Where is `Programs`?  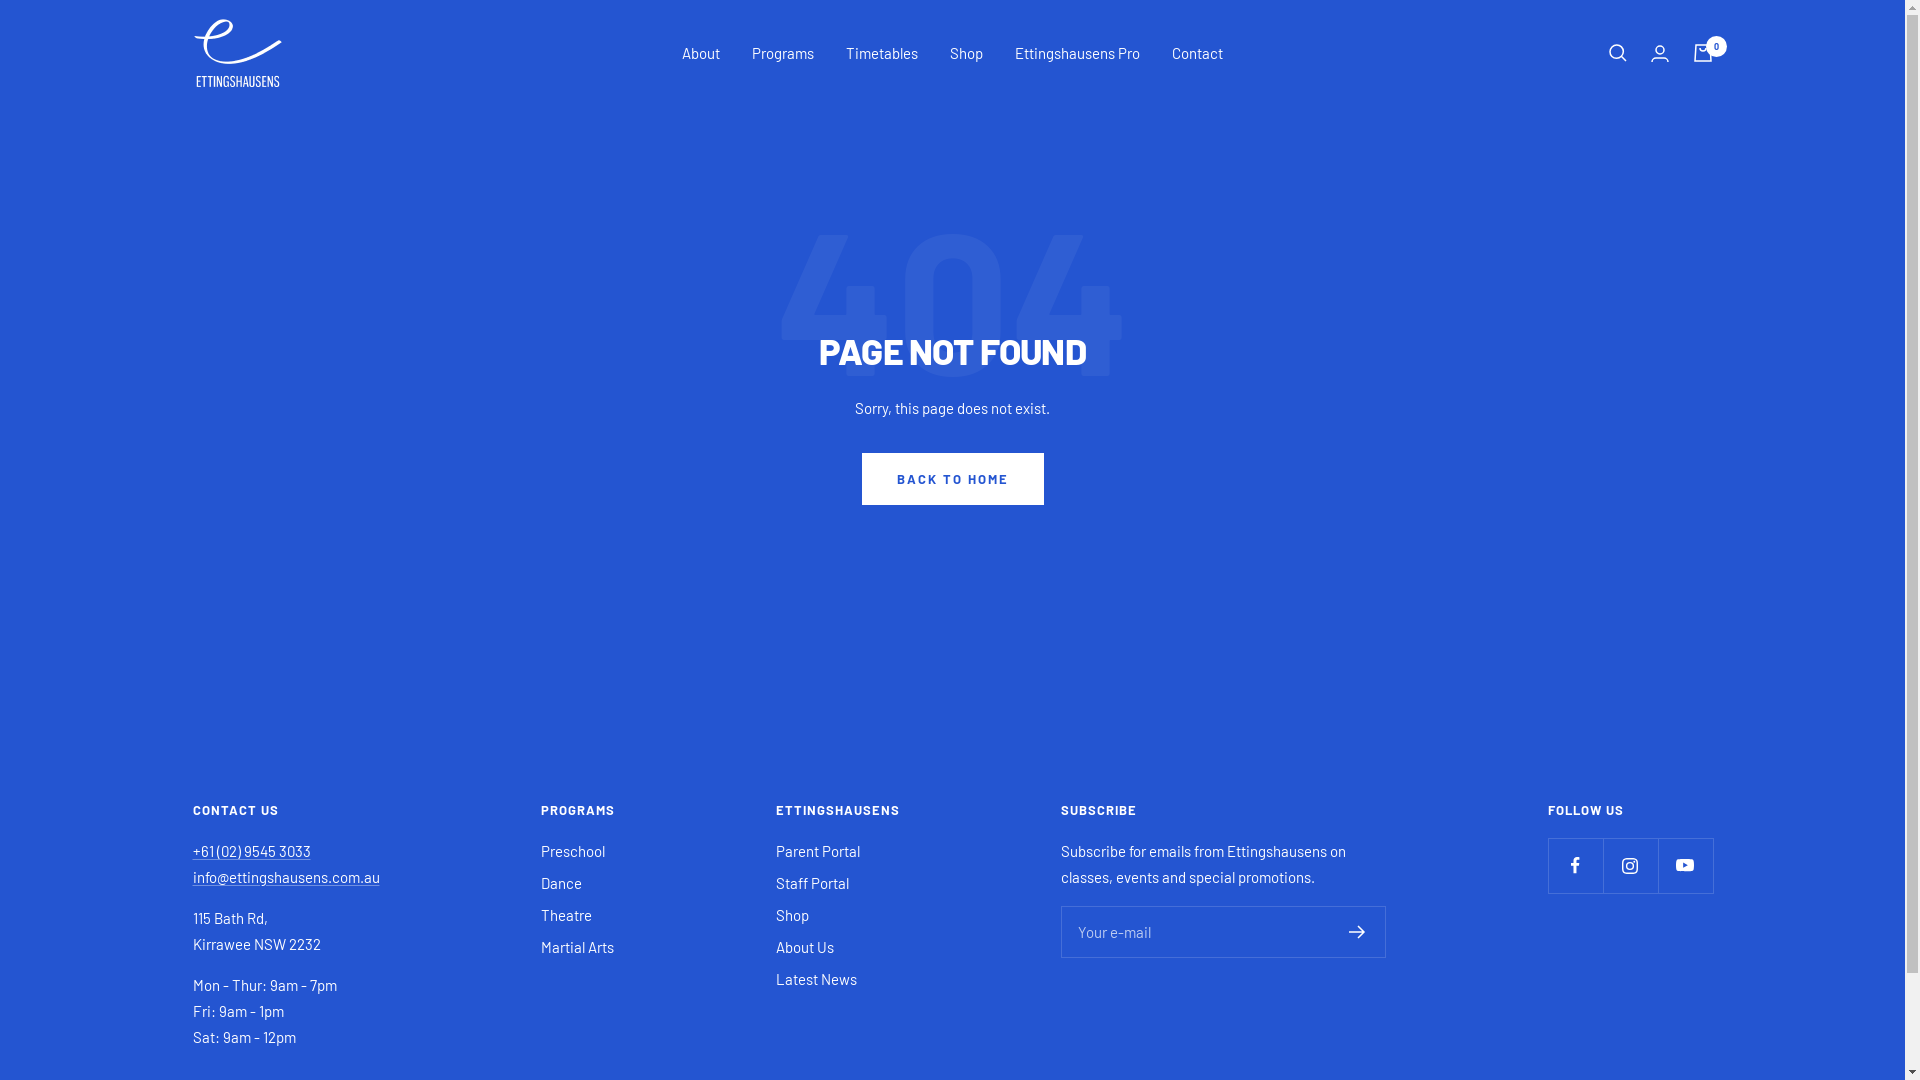
Programs is located at coordinates (783, 53).